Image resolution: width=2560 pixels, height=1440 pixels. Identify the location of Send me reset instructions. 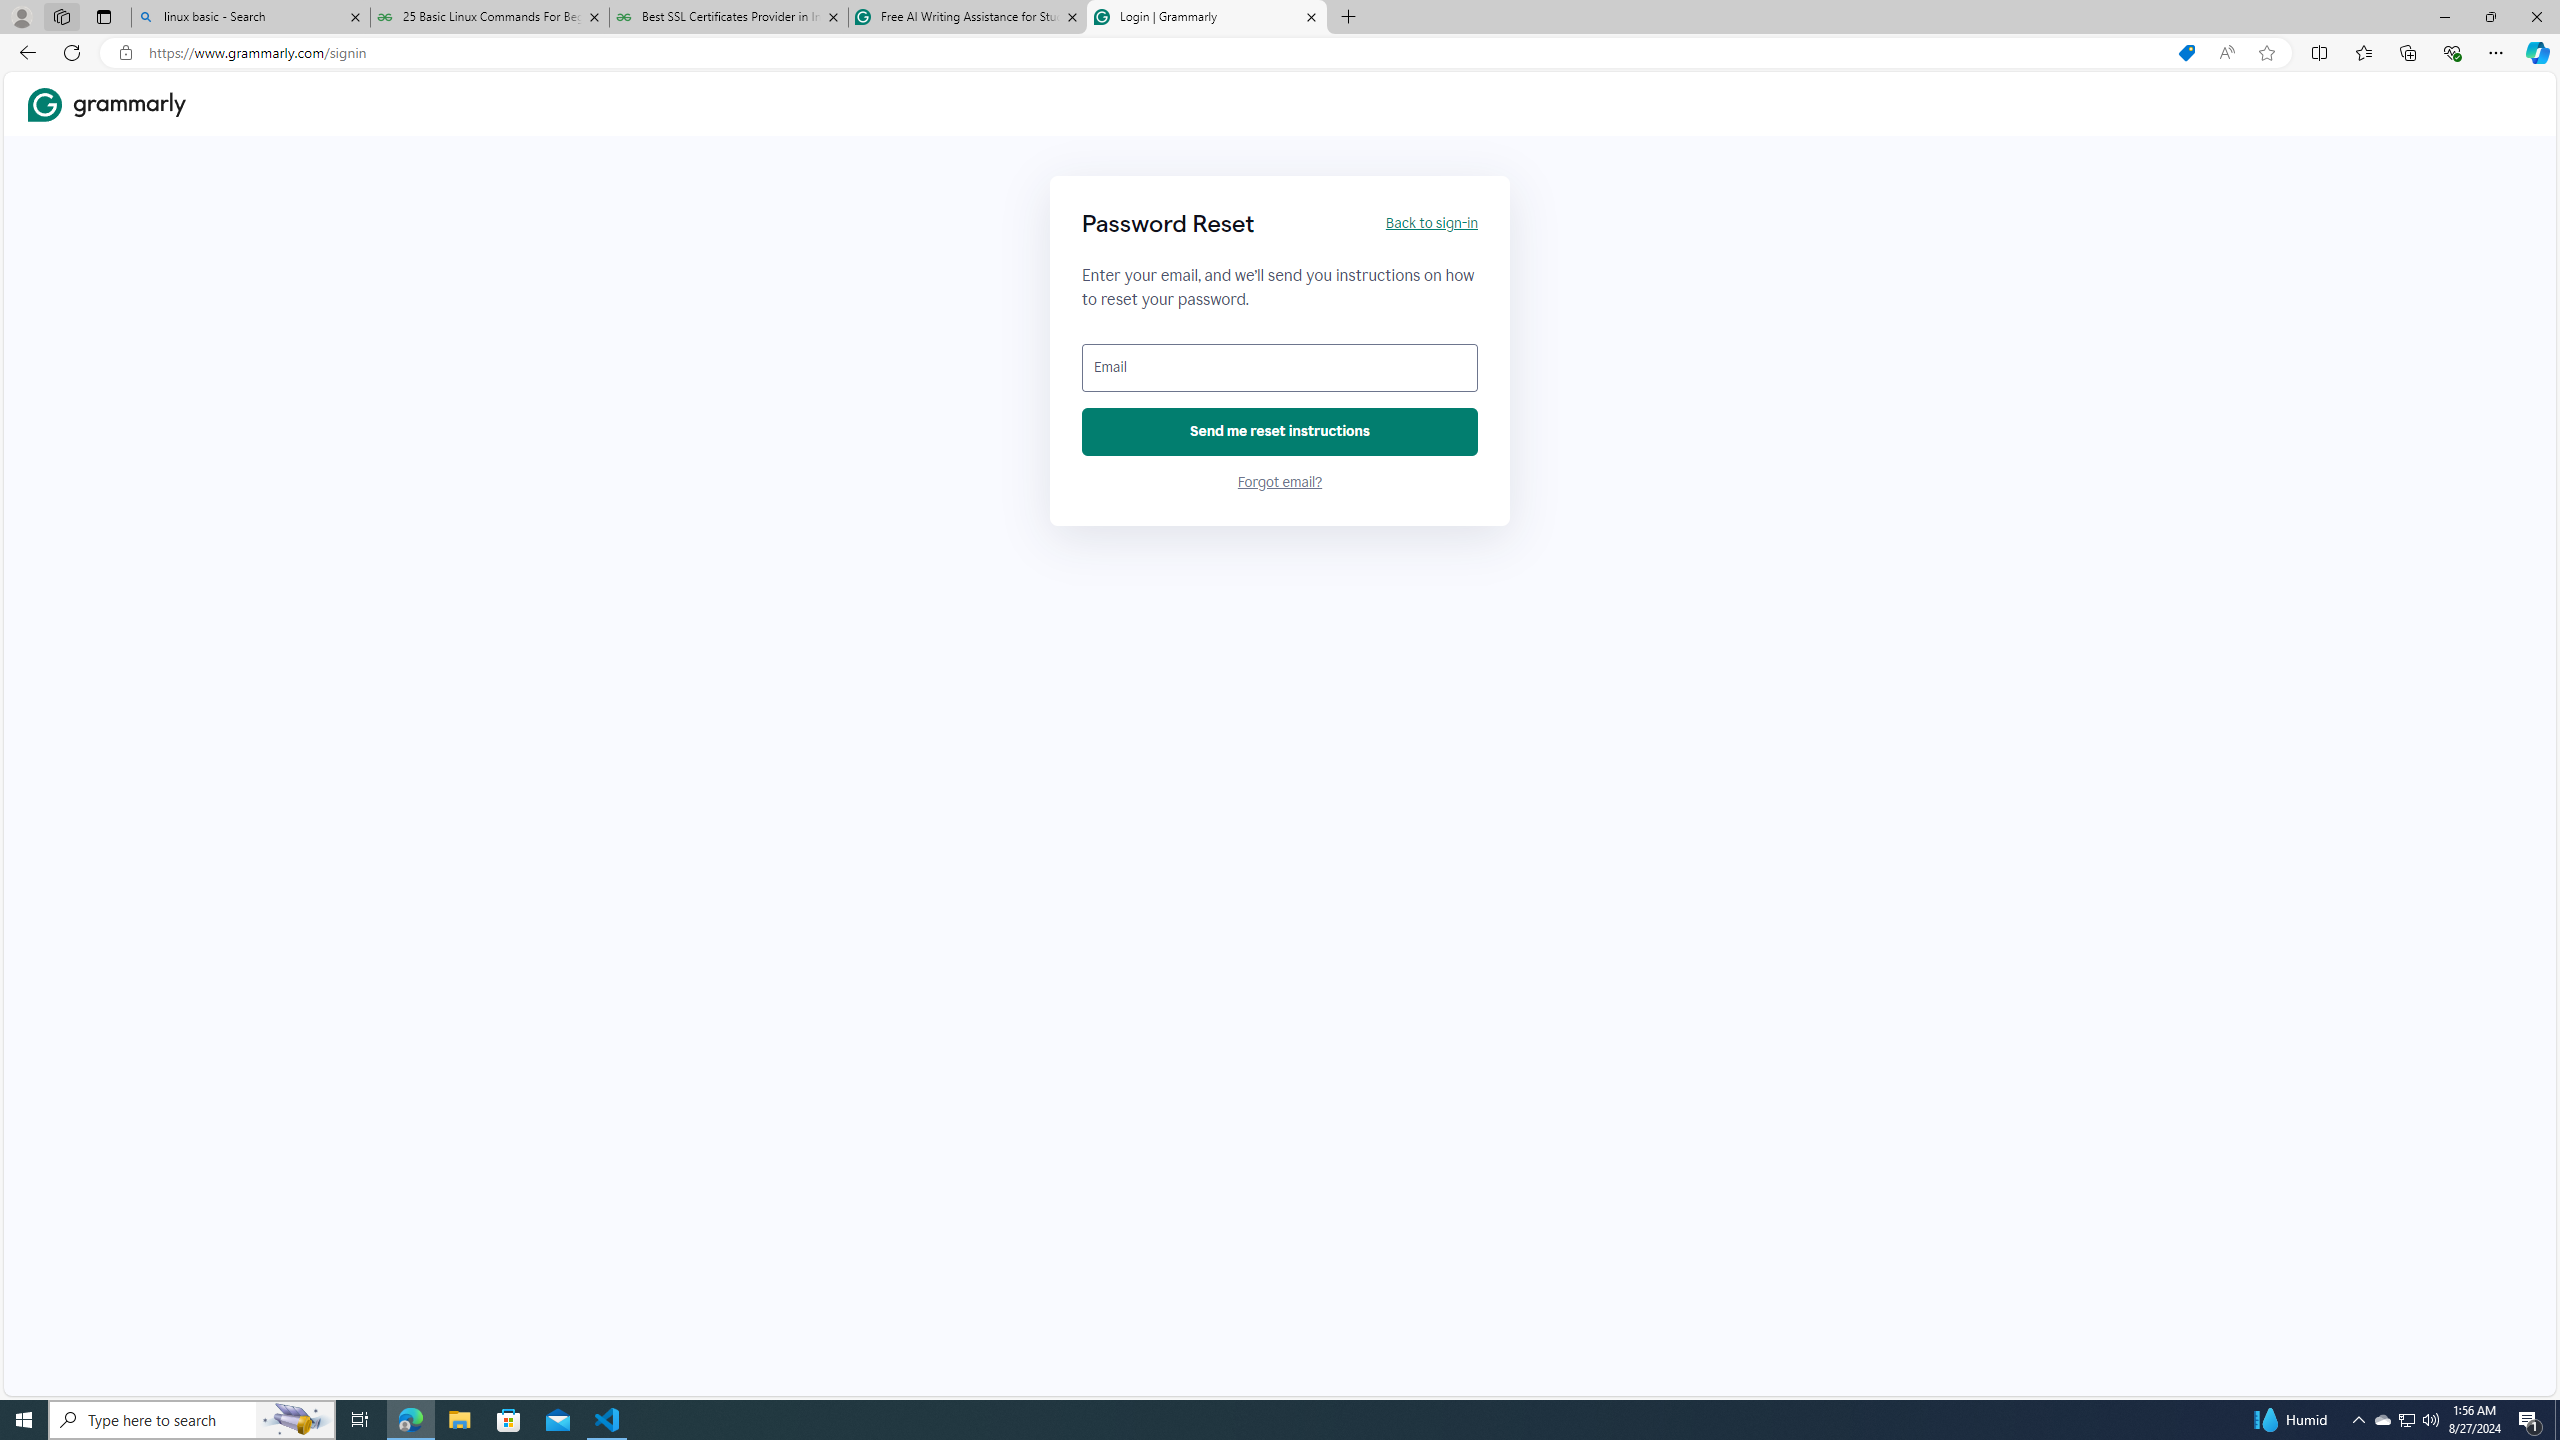
(1280, 432).